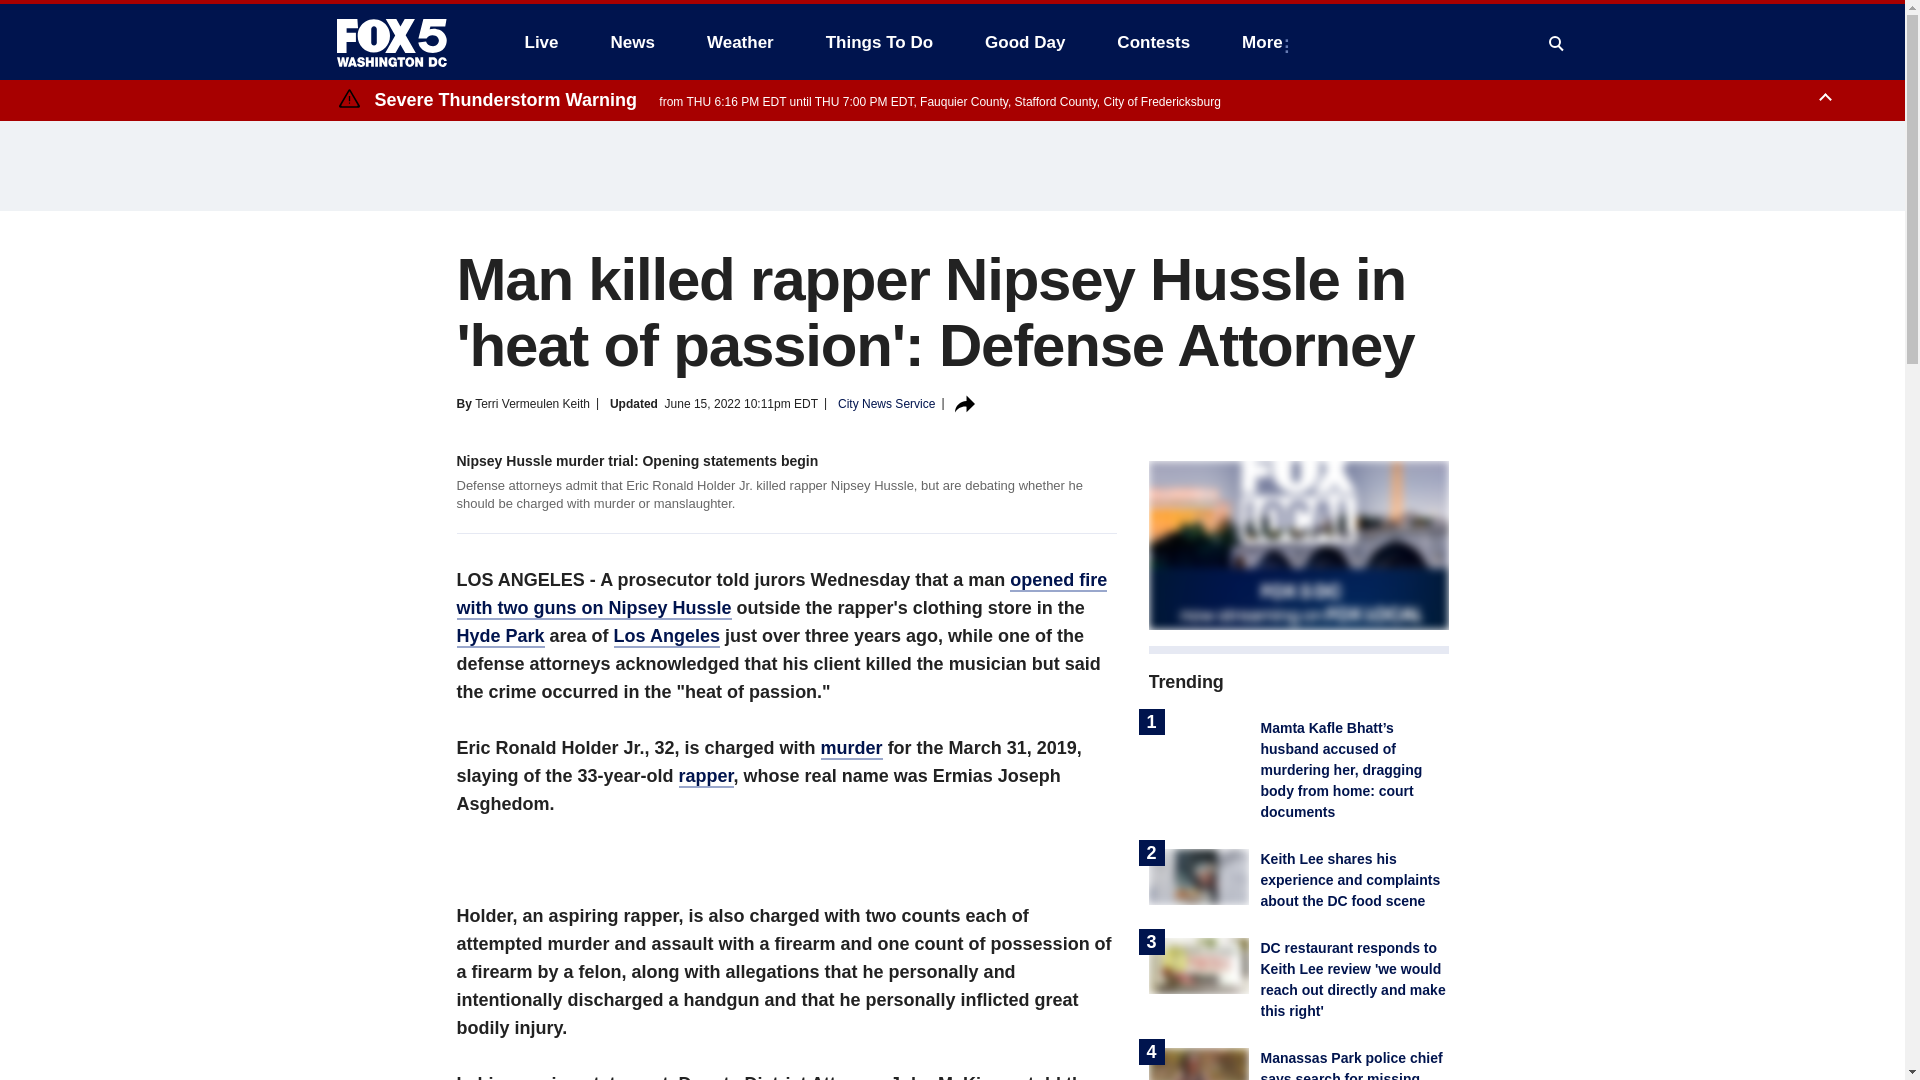  What do you see at coordinates (879, 42) in the screenshot?
I see `Things To Do` at bounding box center [879, 42].